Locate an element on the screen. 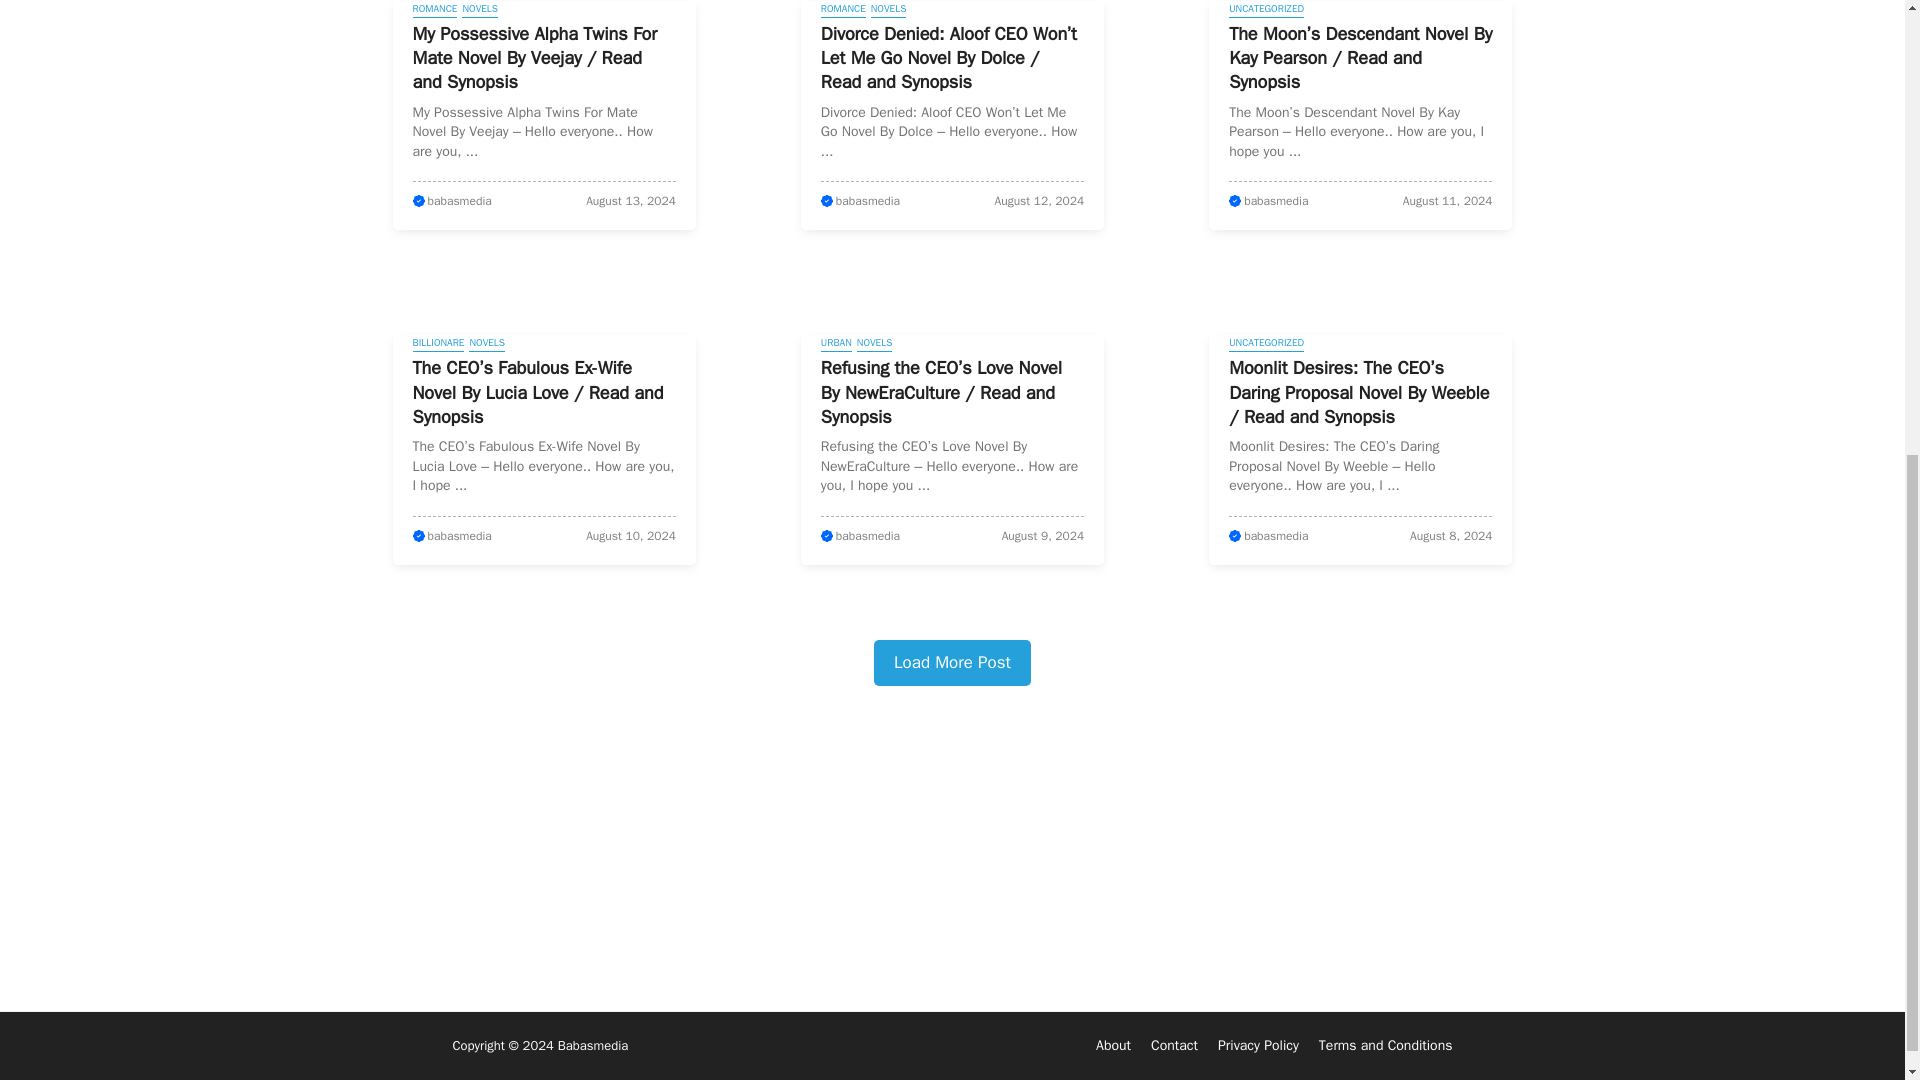 The height and width of the screenshot is (1080, 1920). ROMANCE is located at coordinates (434, 10).